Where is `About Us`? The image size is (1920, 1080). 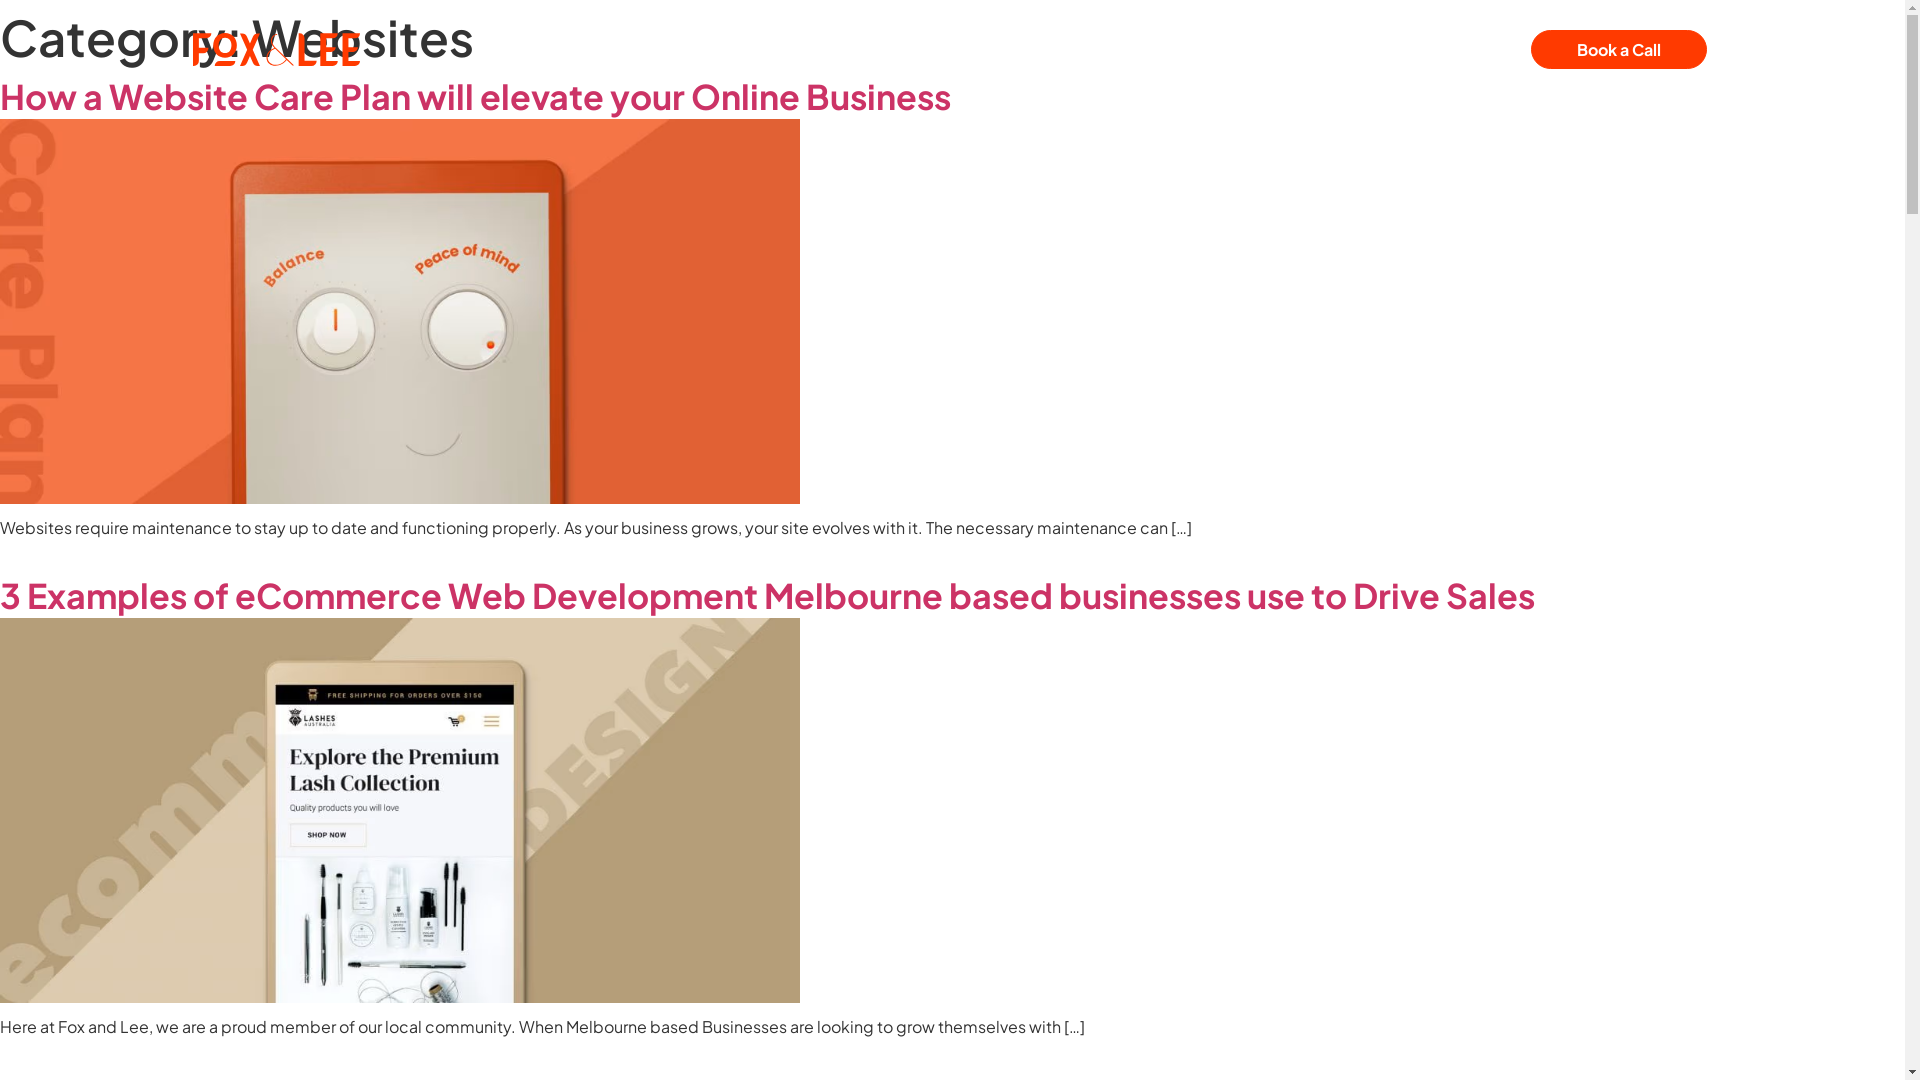 About Us is located at coordinates (937, 50).